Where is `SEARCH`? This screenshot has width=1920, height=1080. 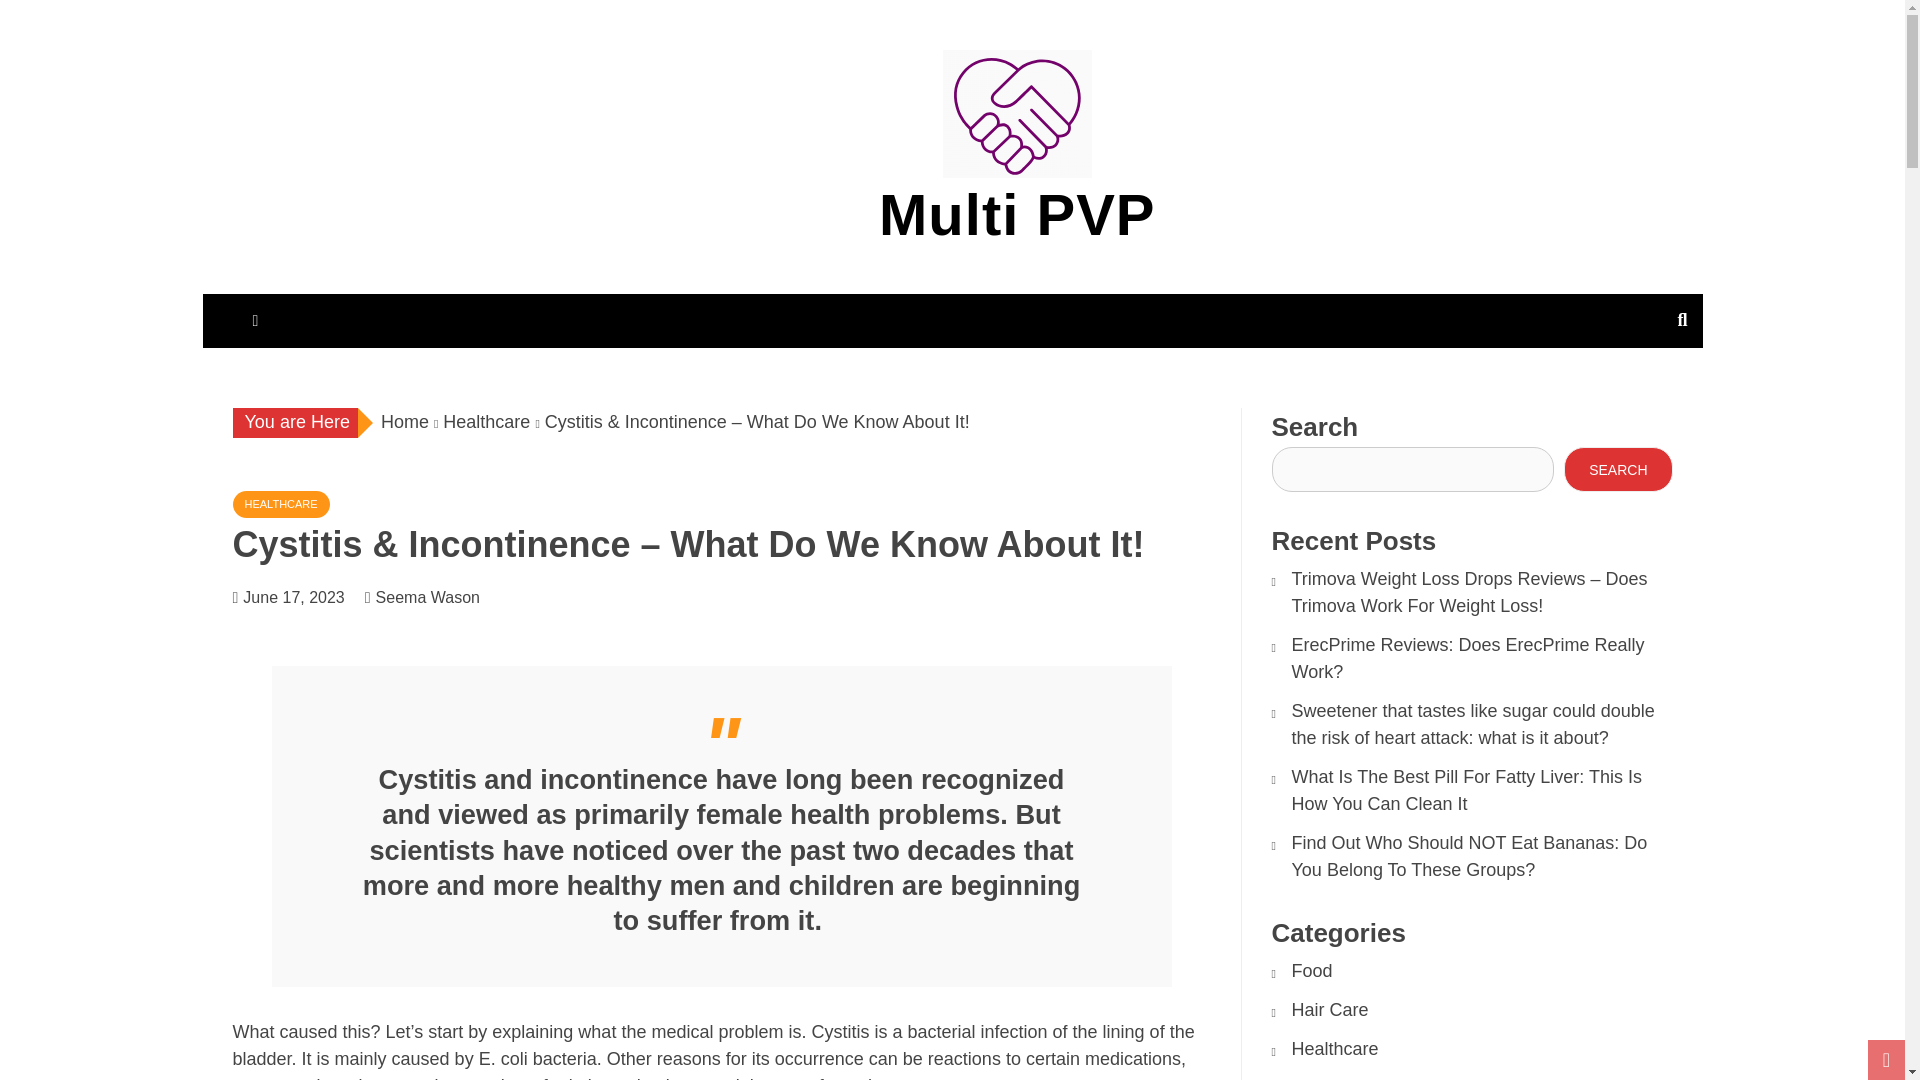
SEARCH is located at coordinates (1618, 470).